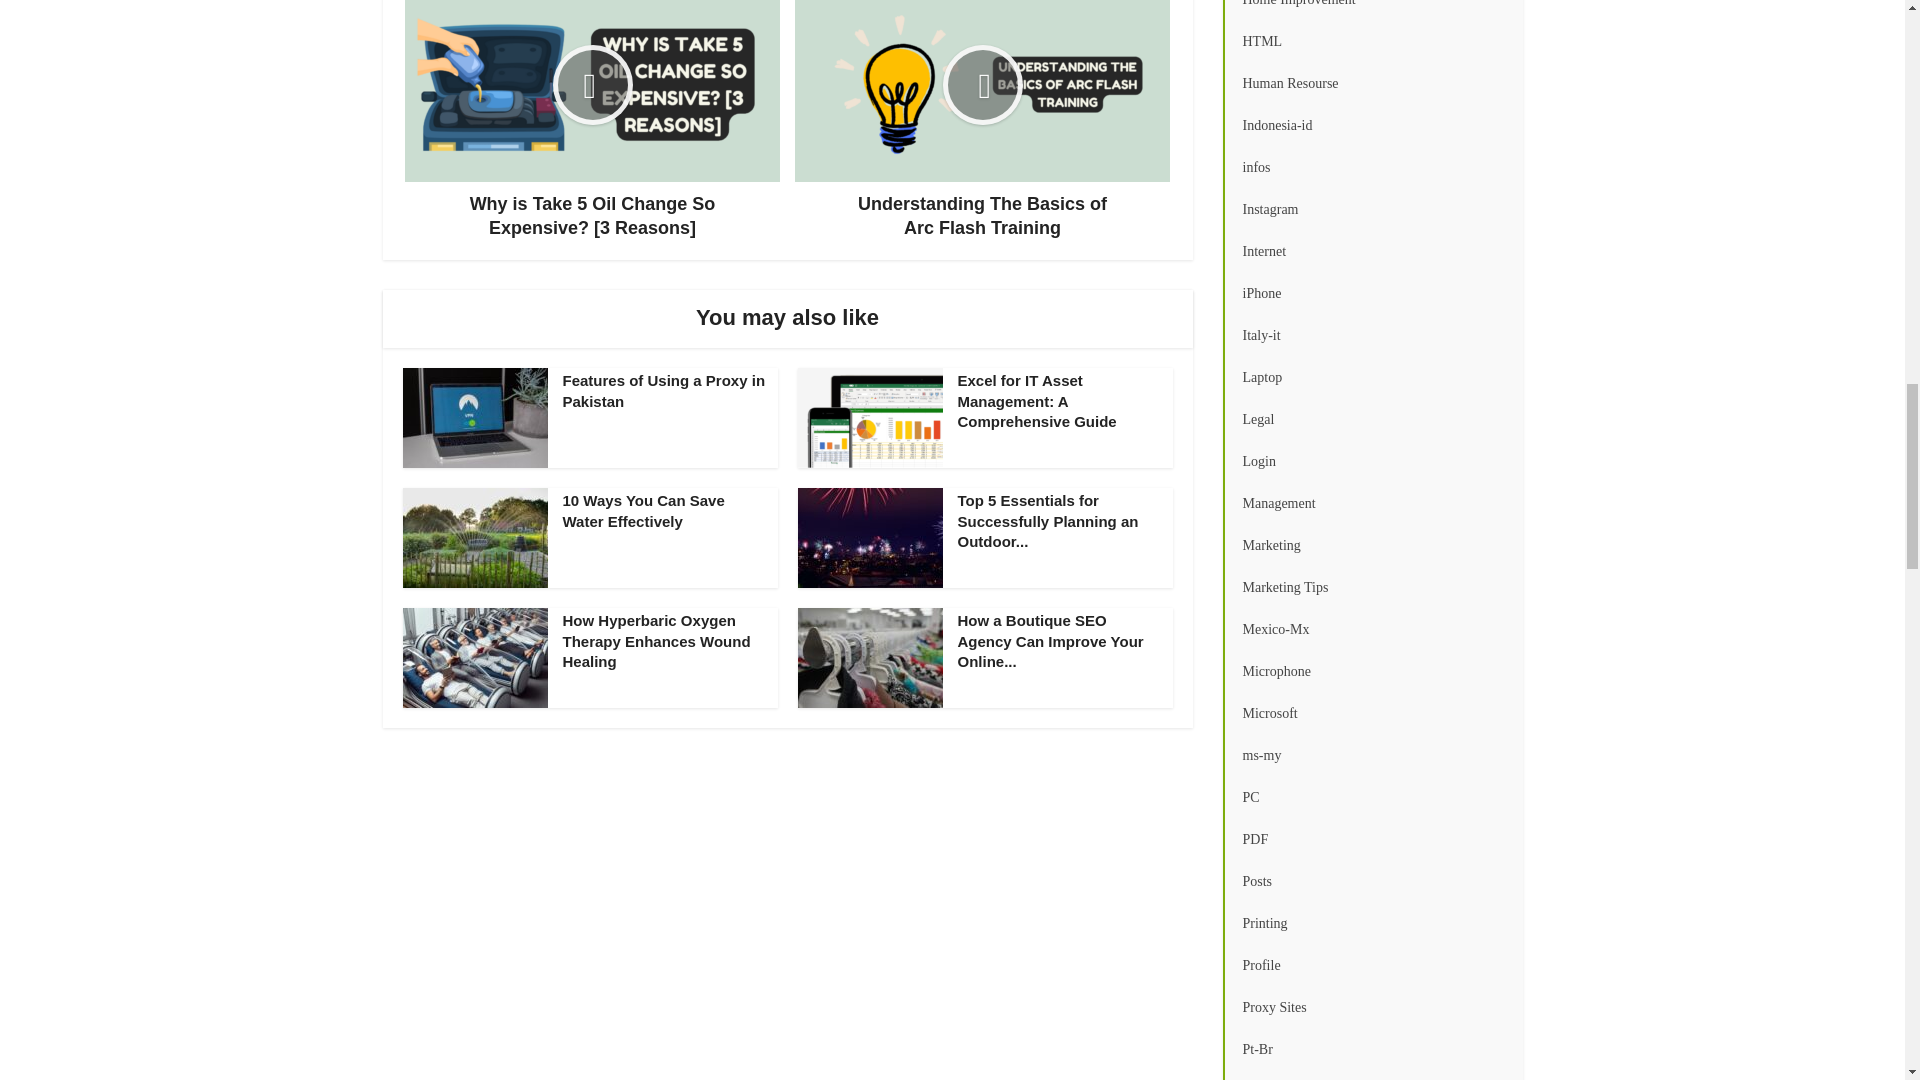 The width and height of the screenshot is (1920, 1080). Describe the element at coordinates (982, 120) in the screenshot. I see `Understanding The Basics of Arc Flash Training` at that location.